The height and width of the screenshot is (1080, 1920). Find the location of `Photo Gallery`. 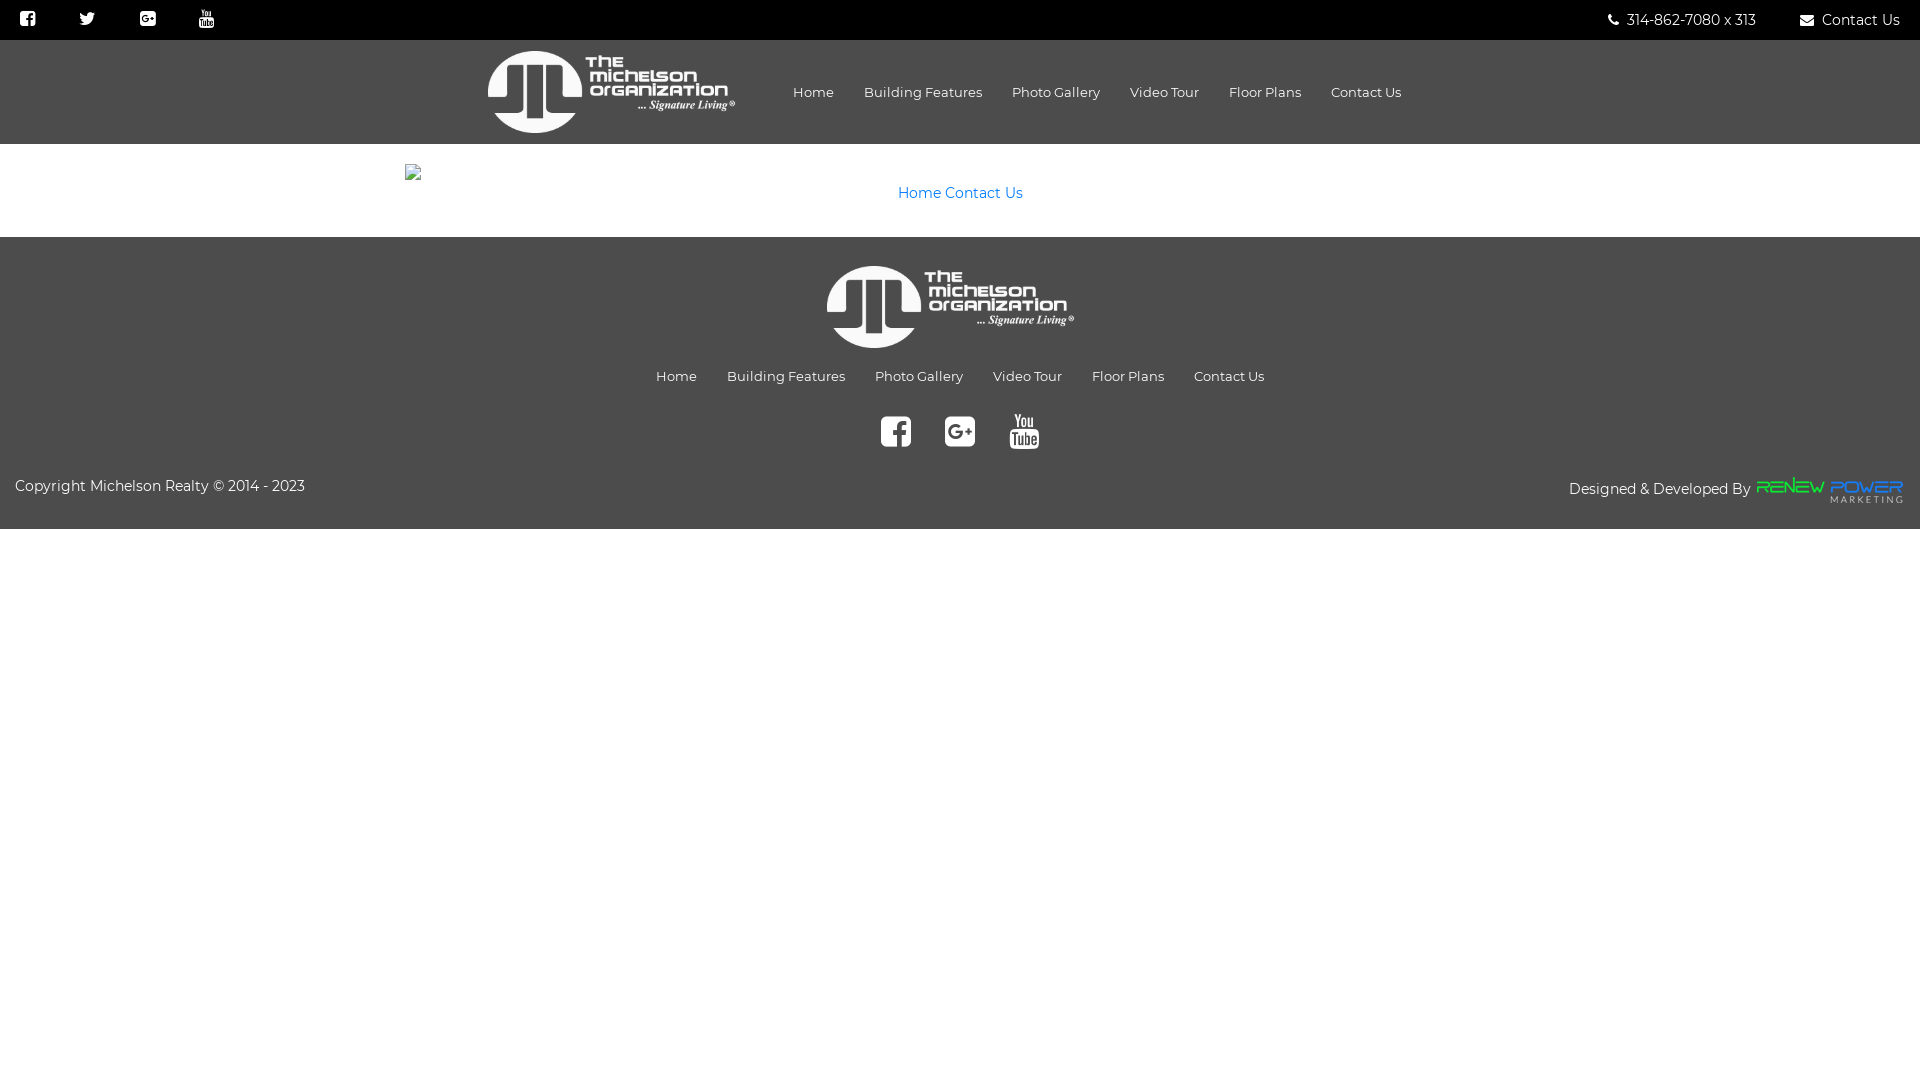

Photo Gallery is located at coordinates (1056, 92).